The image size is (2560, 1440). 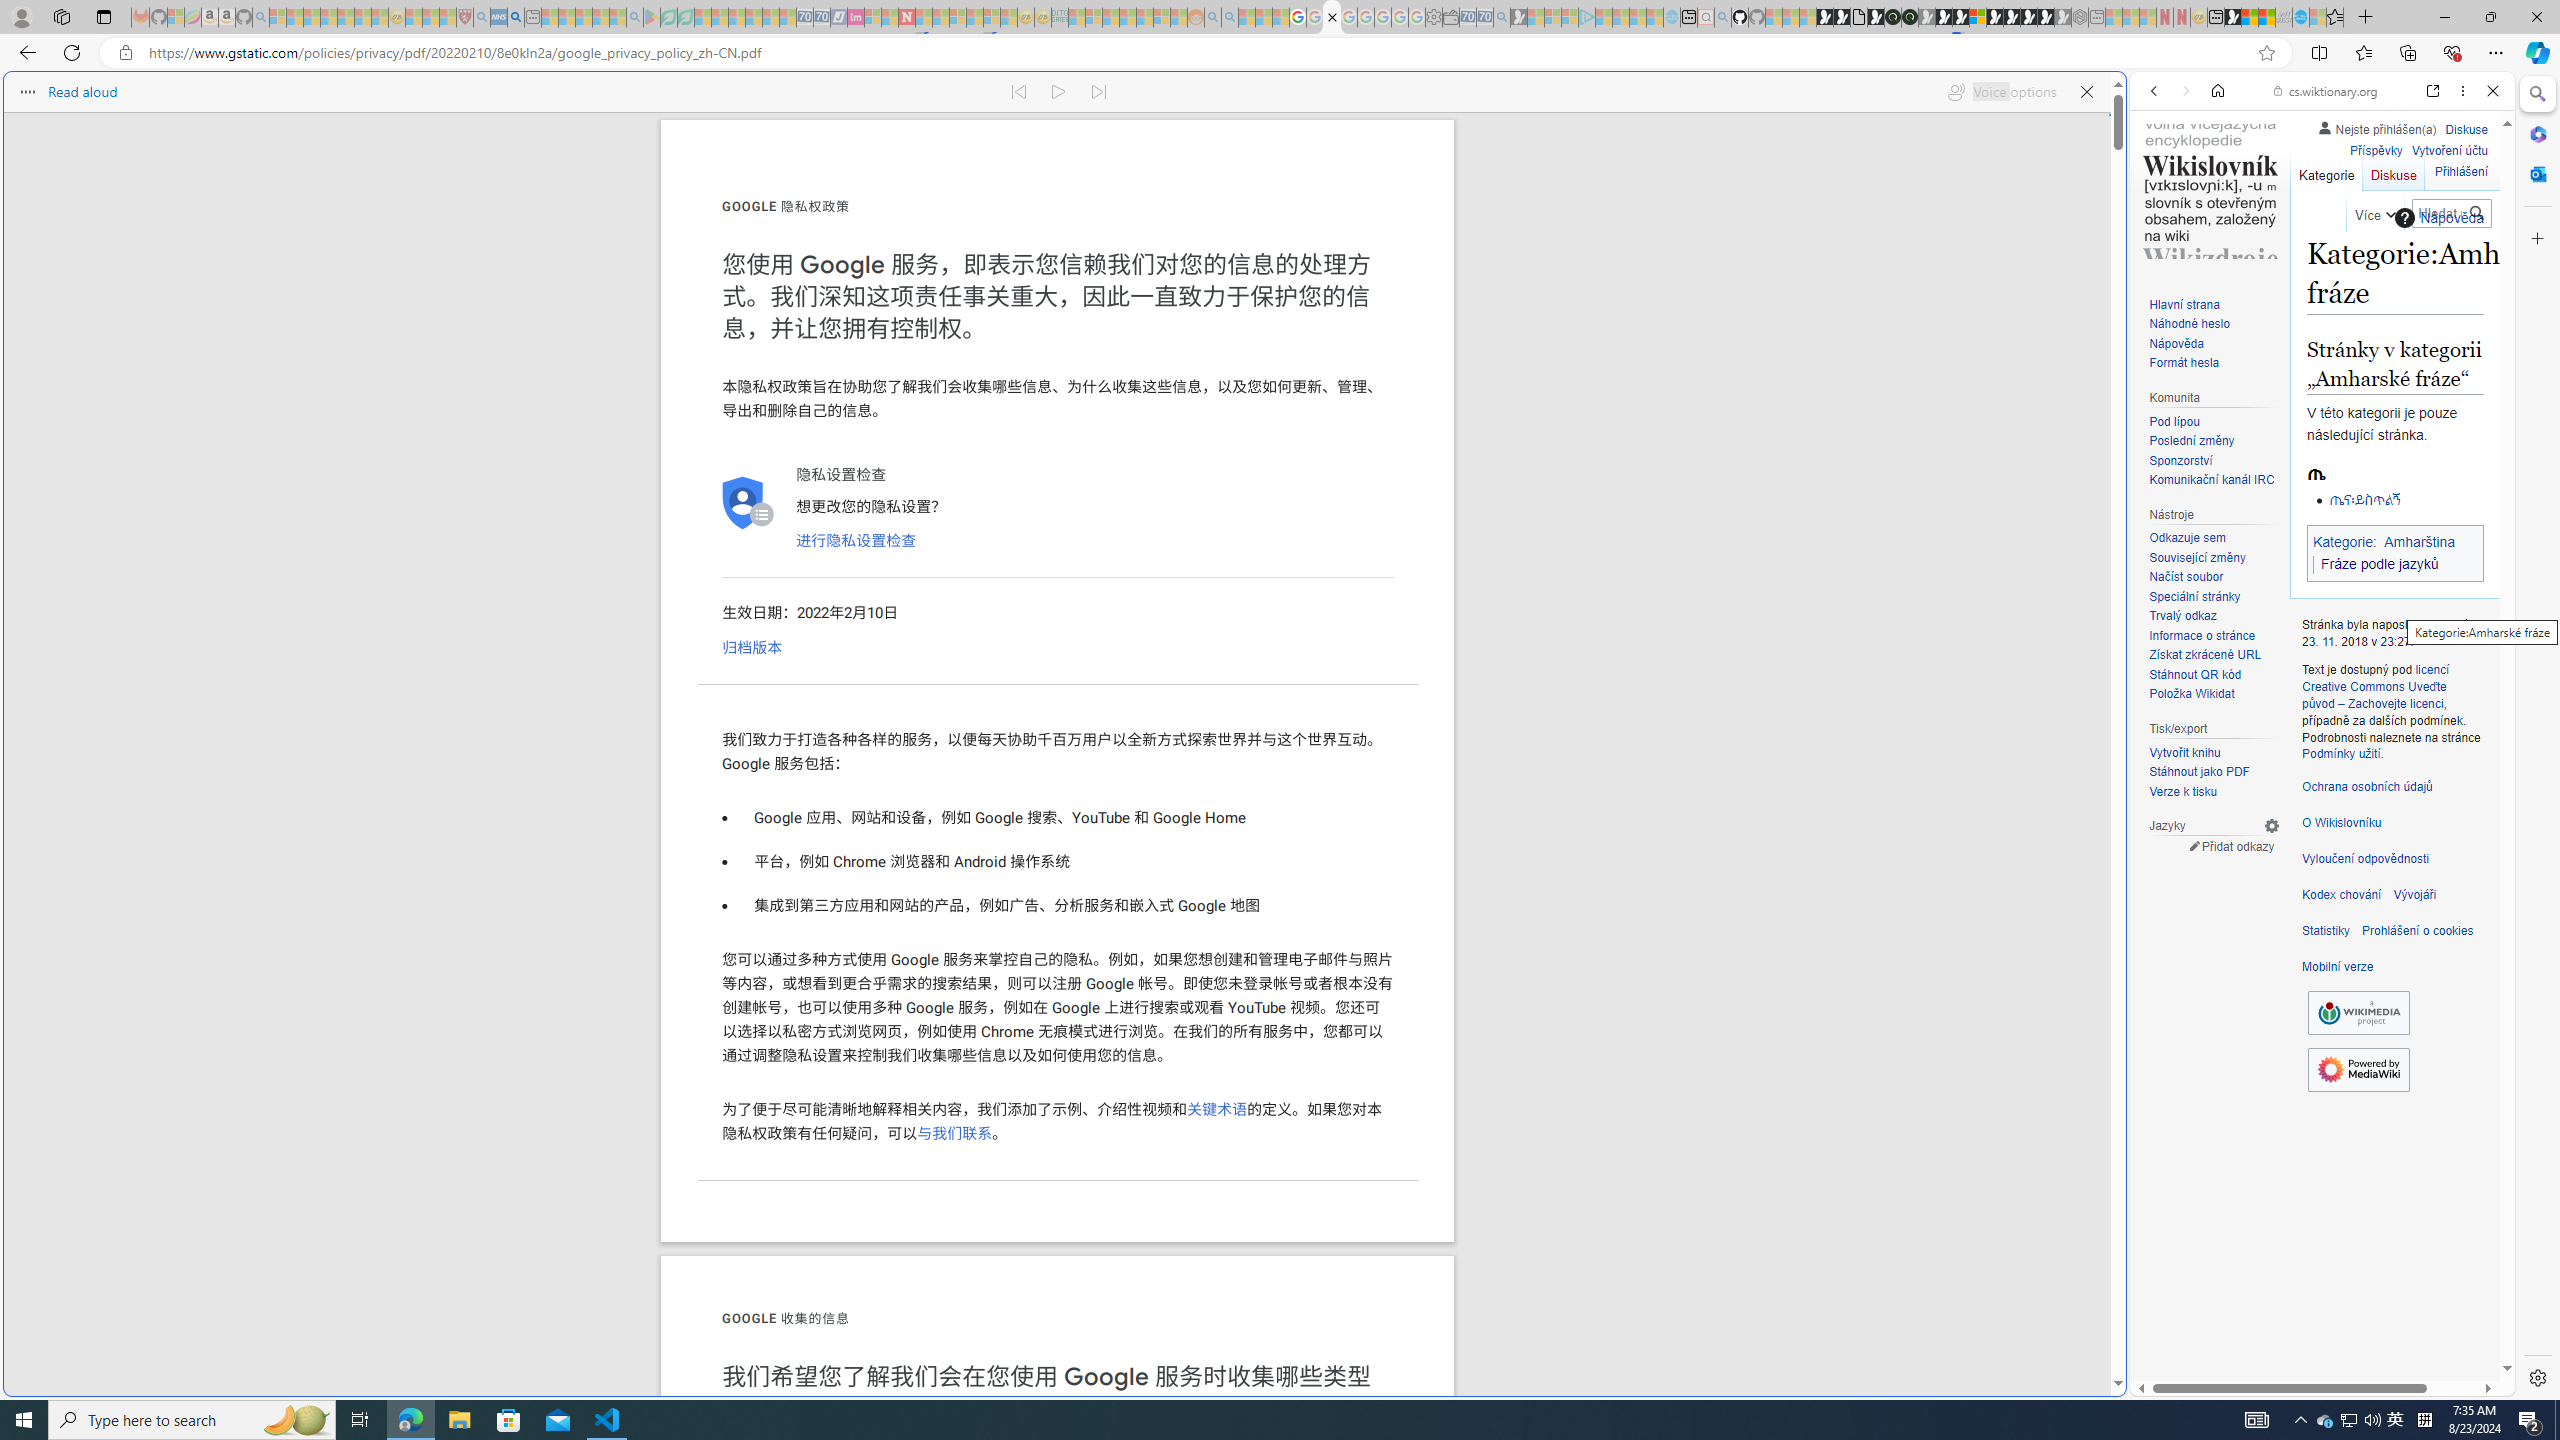 What do you see at coordinates (448, 17) in the screenshot?
I see `Local - MSN - Sleeping` at bounding box center [448, 17].